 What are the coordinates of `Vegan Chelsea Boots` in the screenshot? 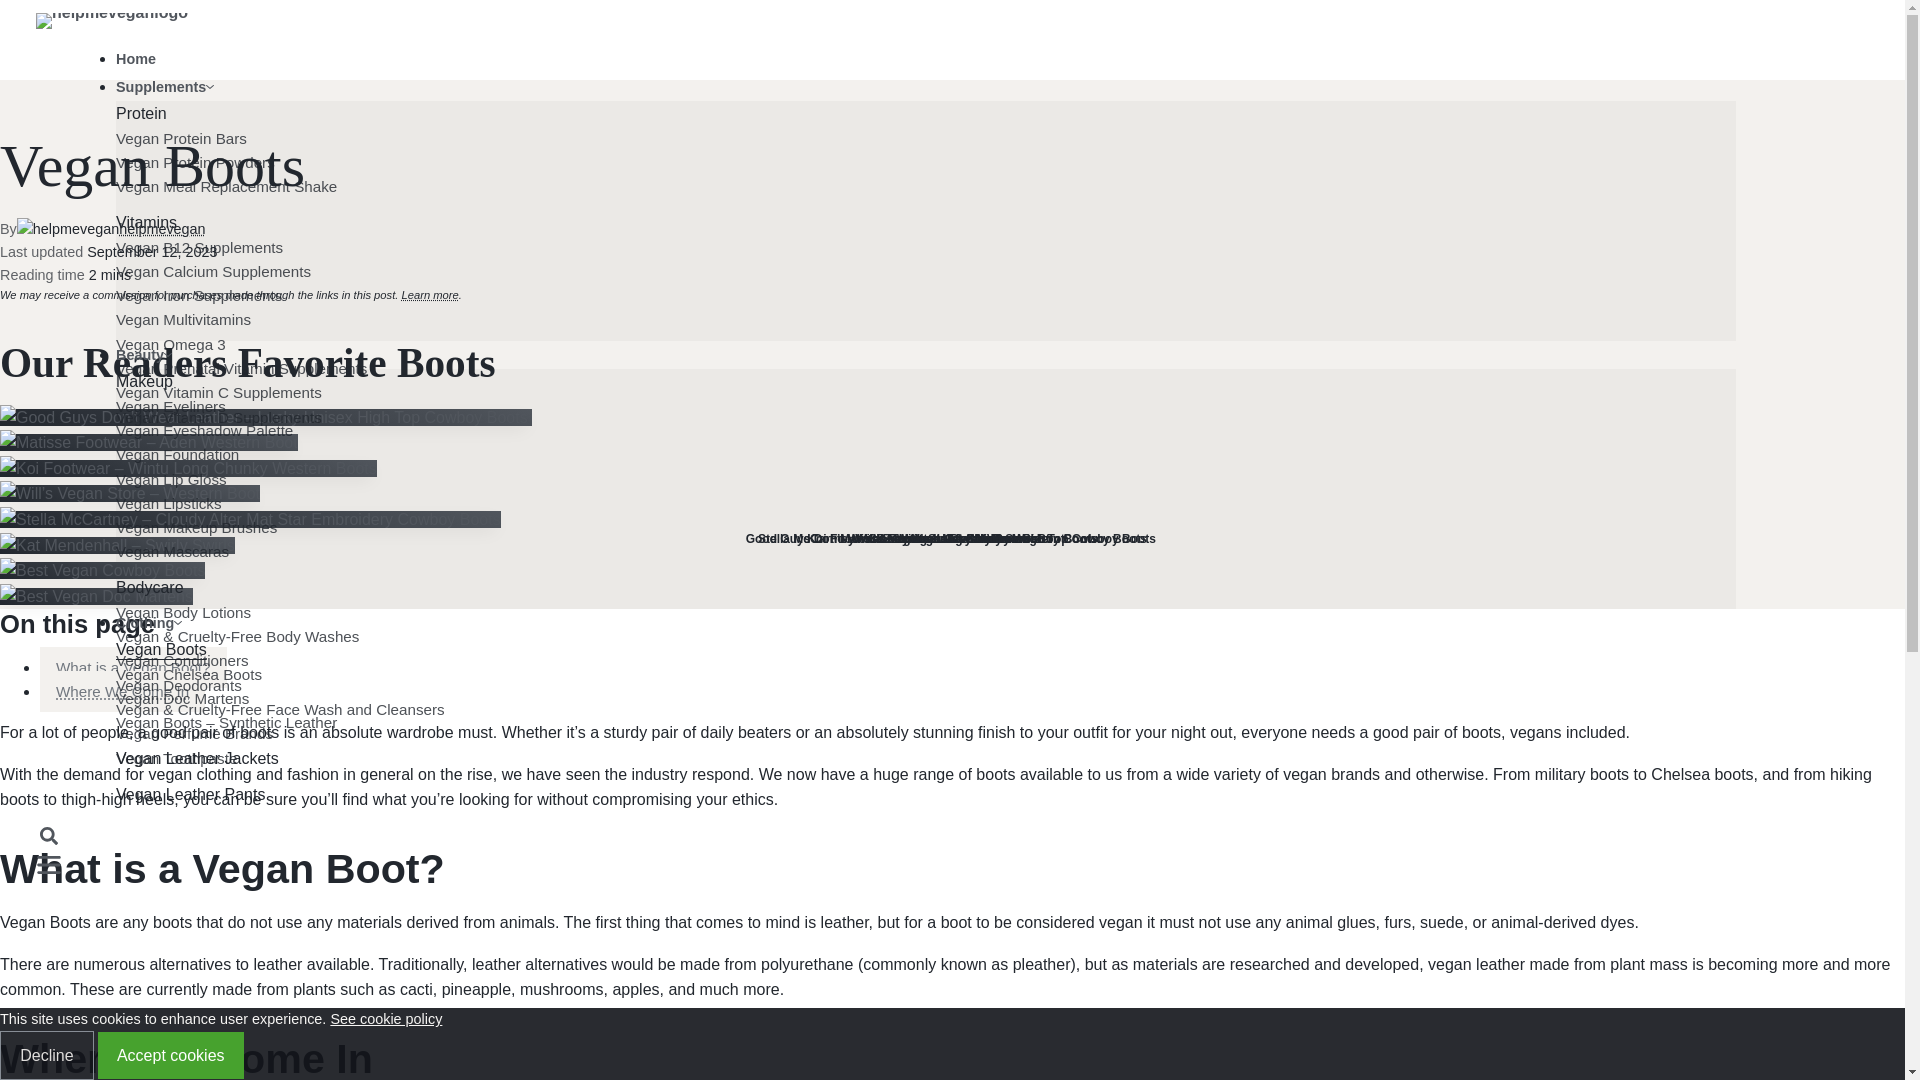 It's located at (885, 674).